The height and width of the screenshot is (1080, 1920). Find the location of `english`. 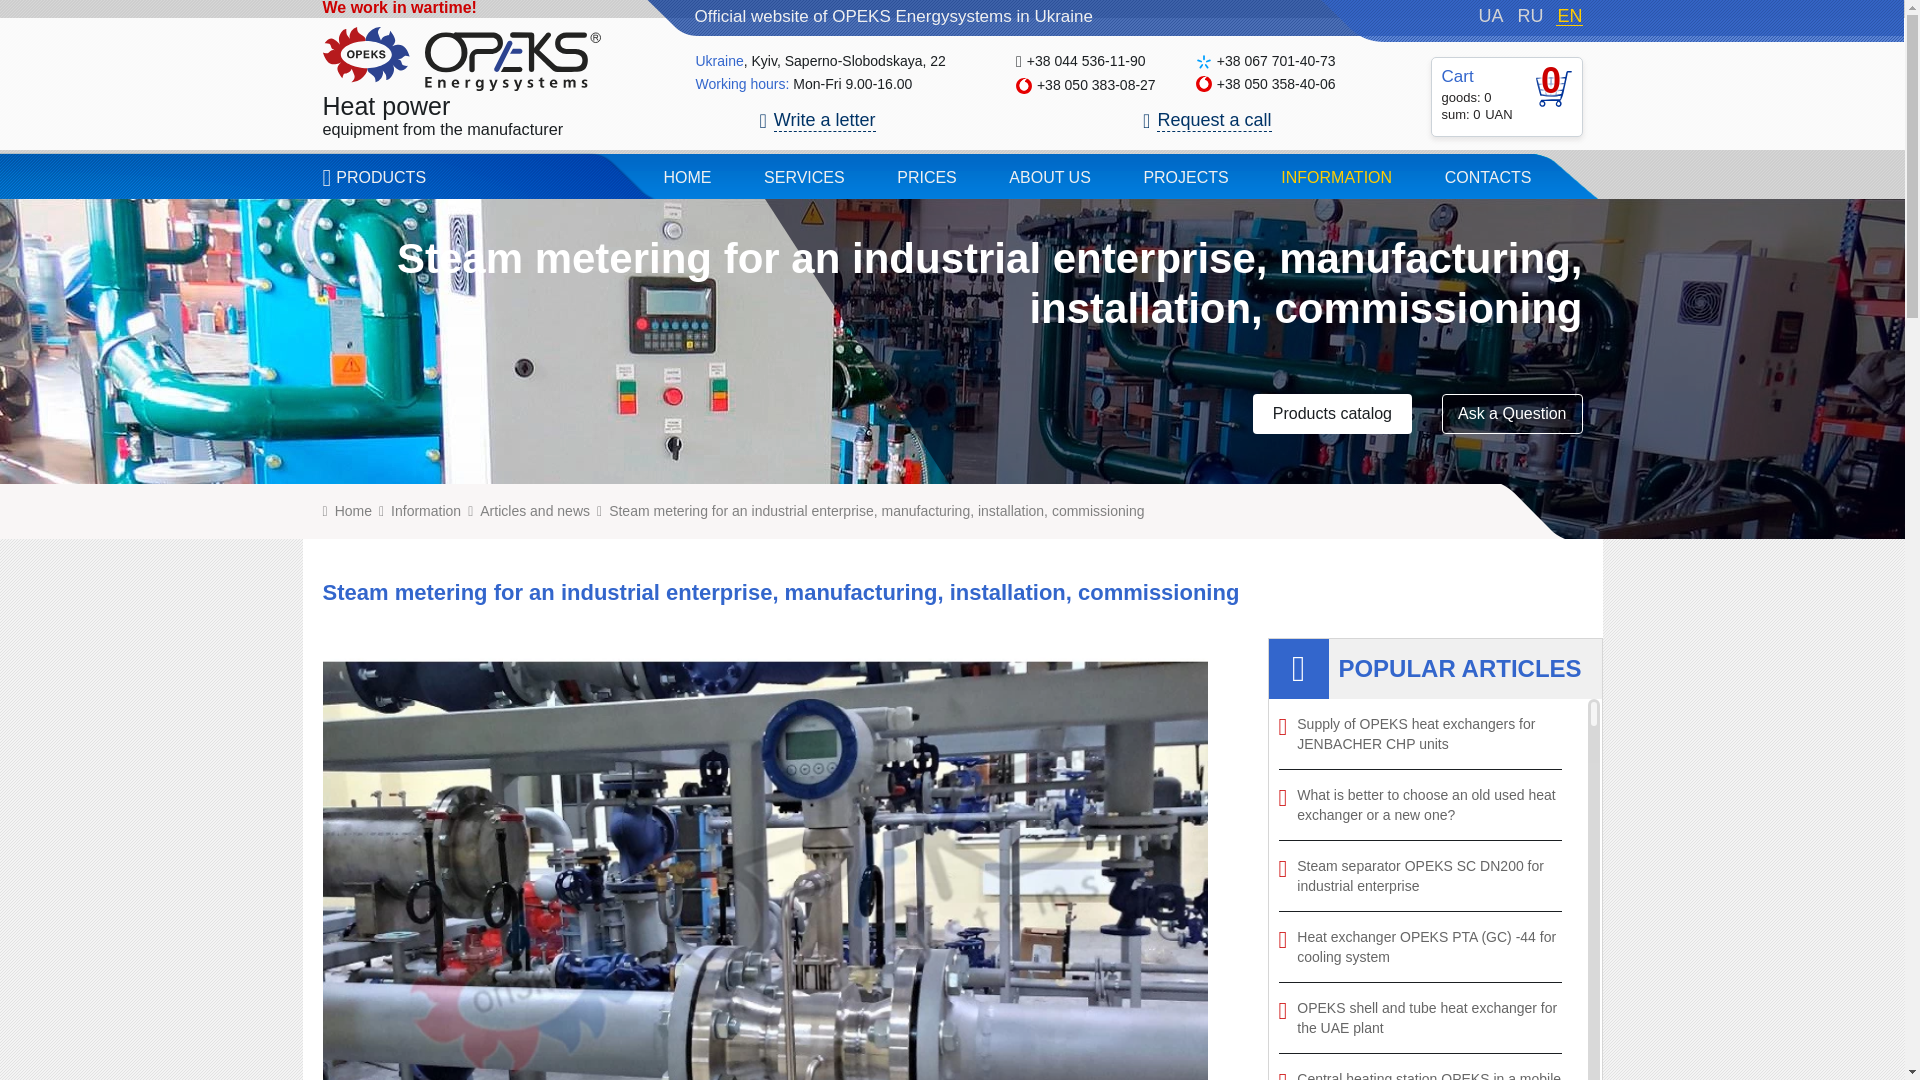

english is located at coordinates (1206, 122).